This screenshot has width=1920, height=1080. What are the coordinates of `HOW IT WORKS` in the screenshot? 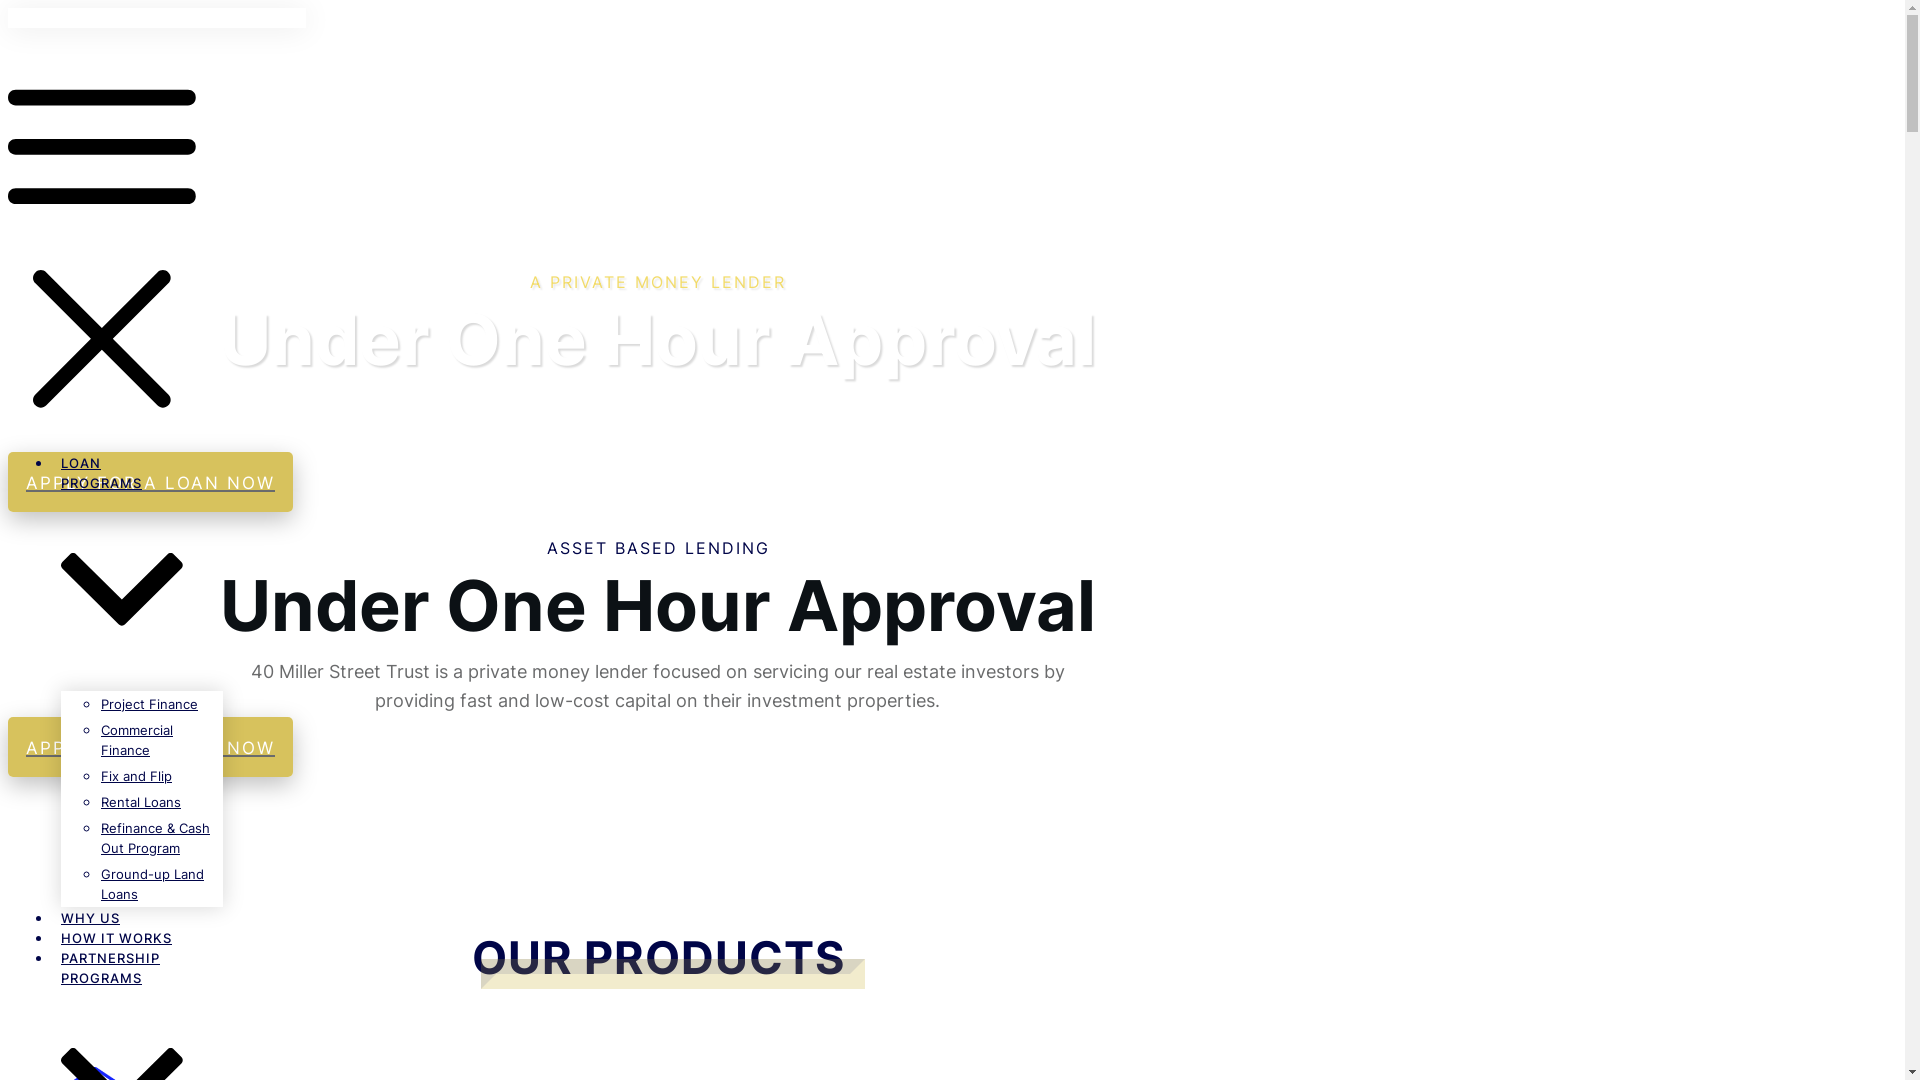 It's located at (116, 938).